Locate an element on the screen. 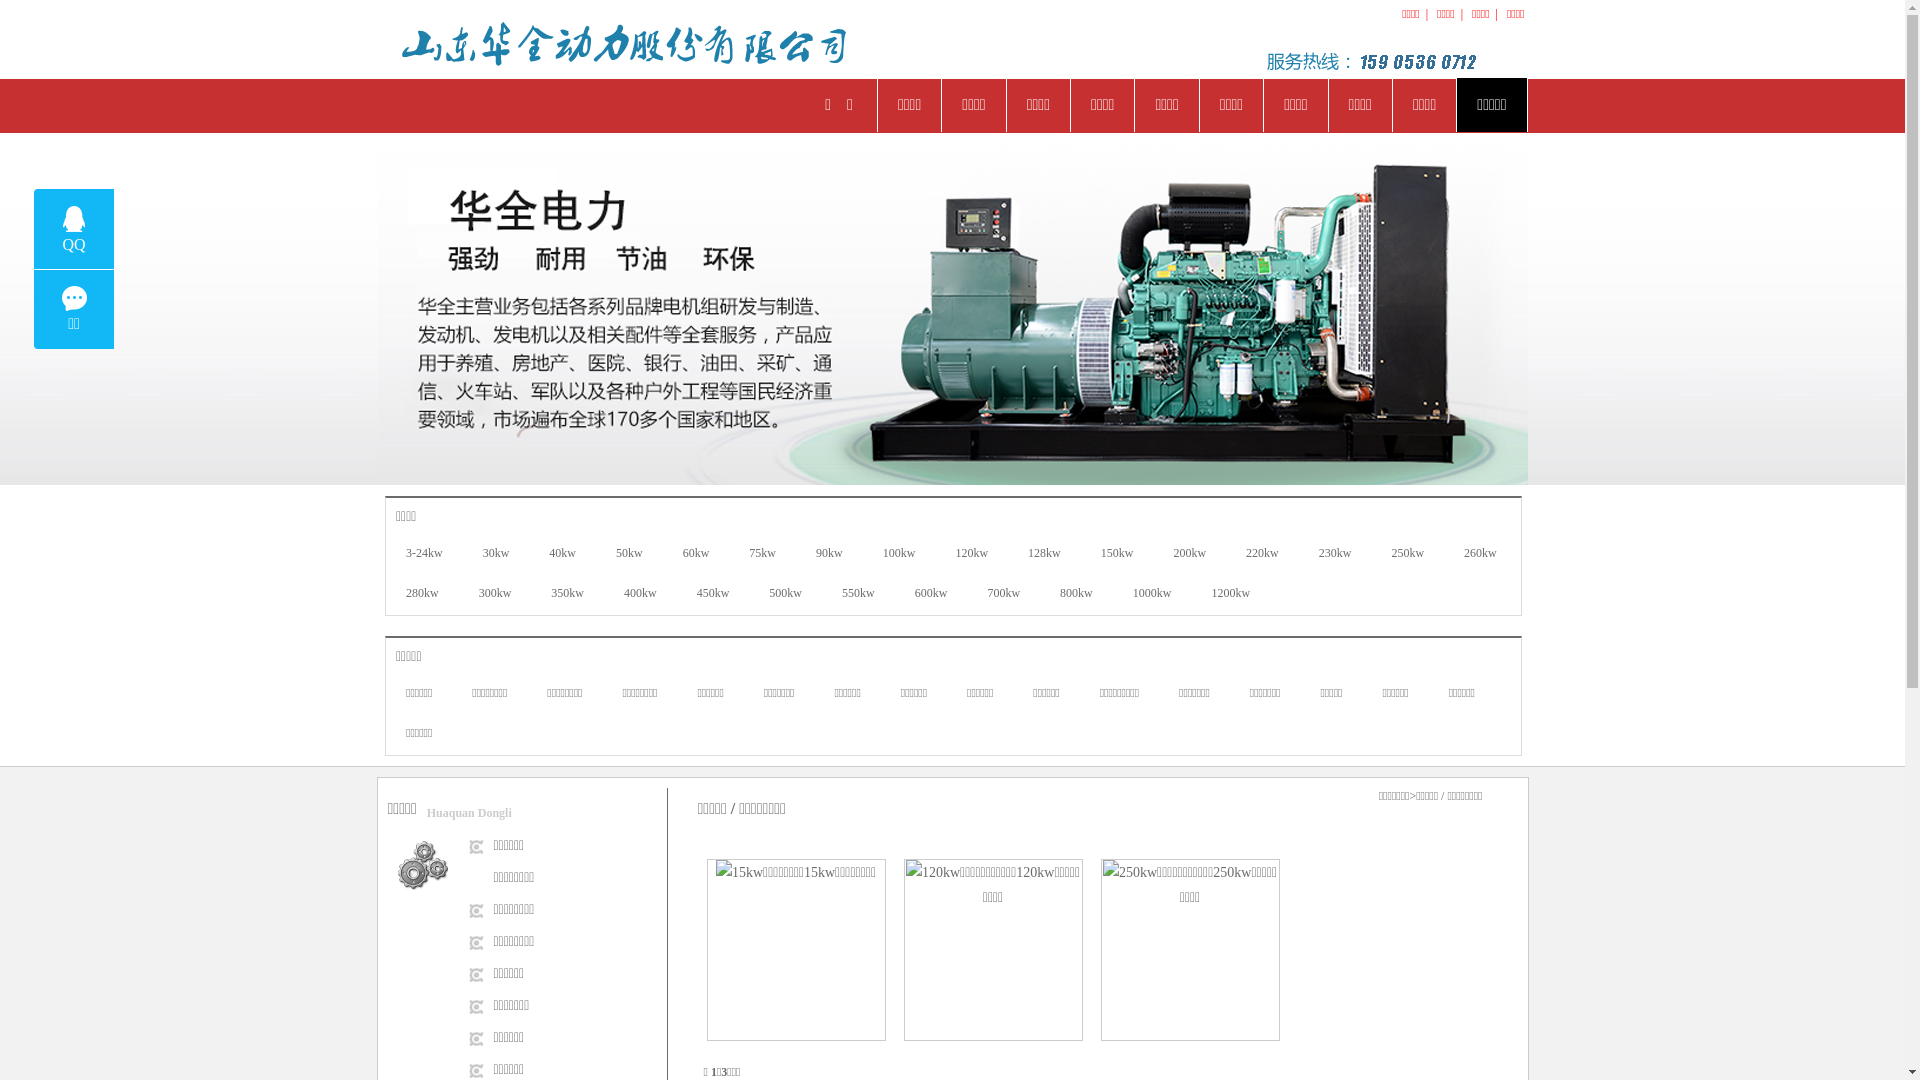 This screenshot has height=1080, width=1920. 128kw is located at coordinates (1044, 554).